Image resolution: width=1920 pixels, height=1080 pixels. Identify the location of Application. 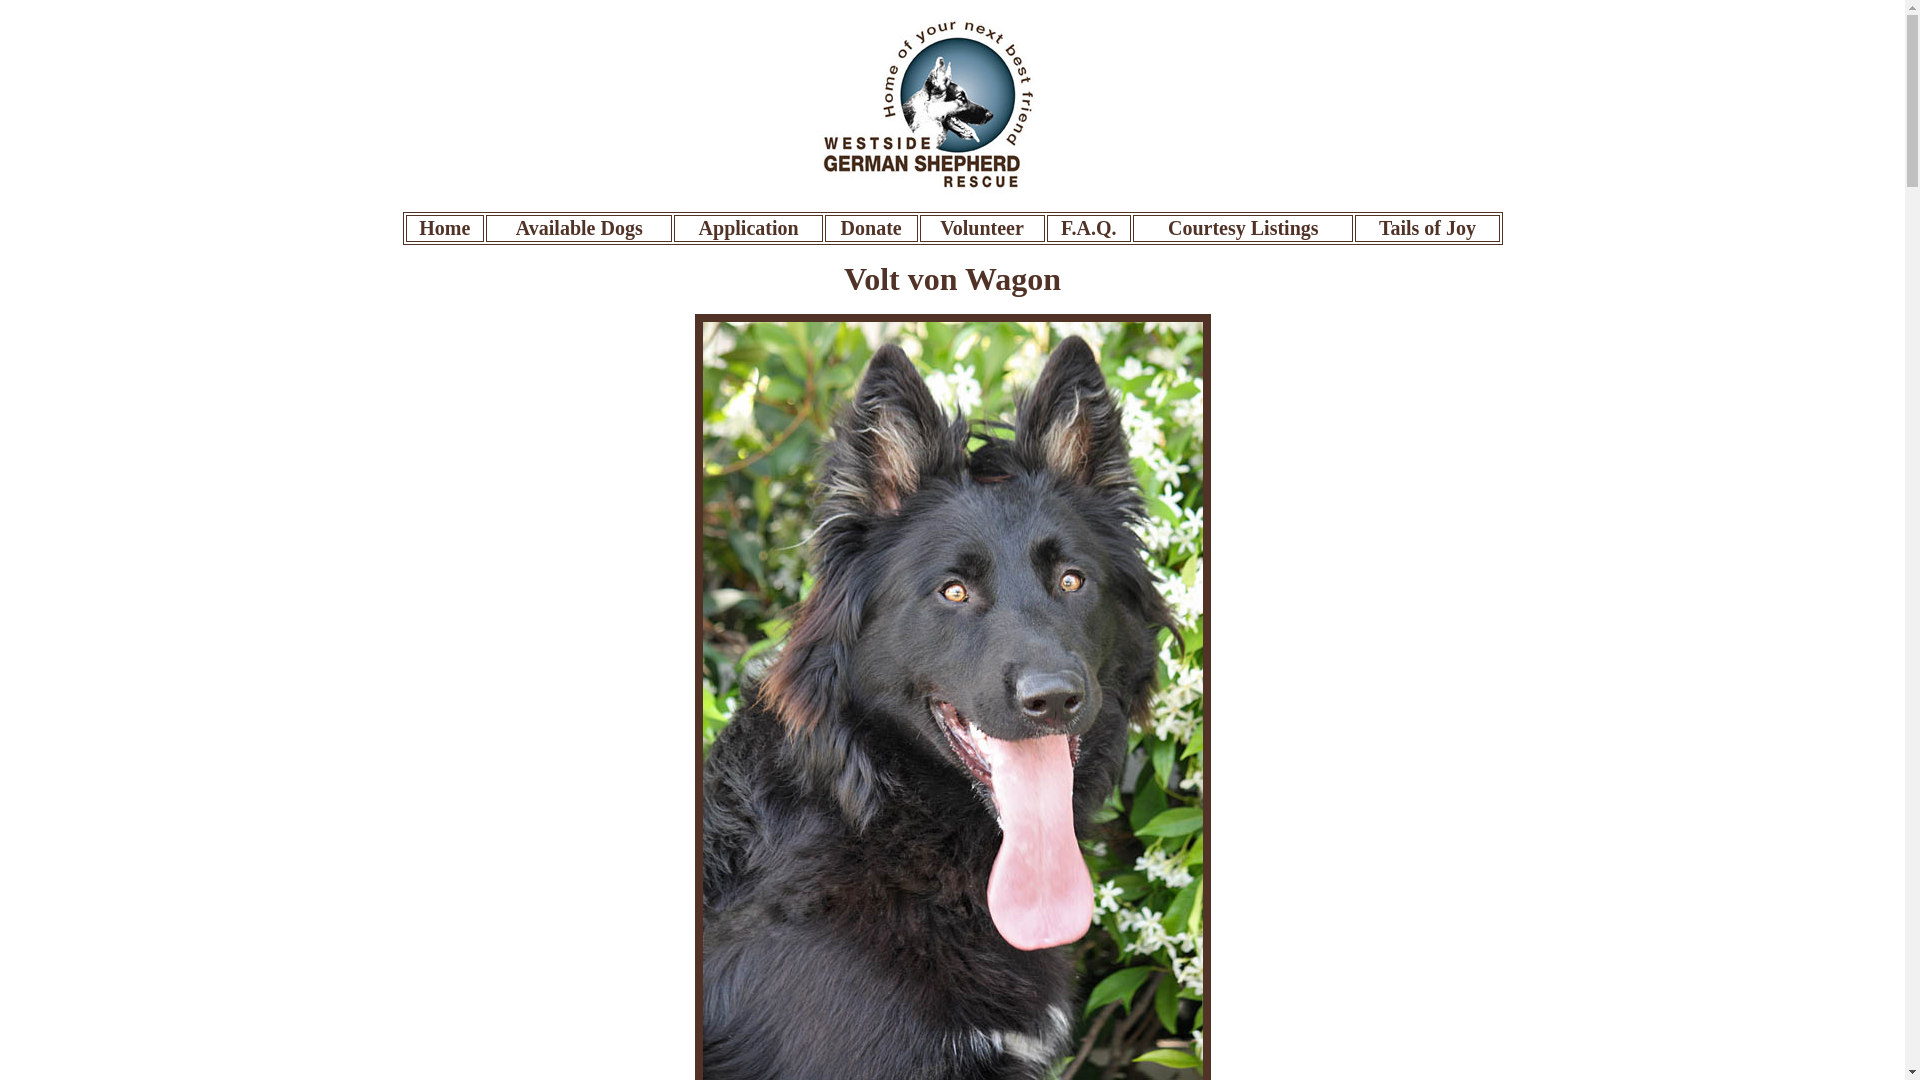
(748, 228).